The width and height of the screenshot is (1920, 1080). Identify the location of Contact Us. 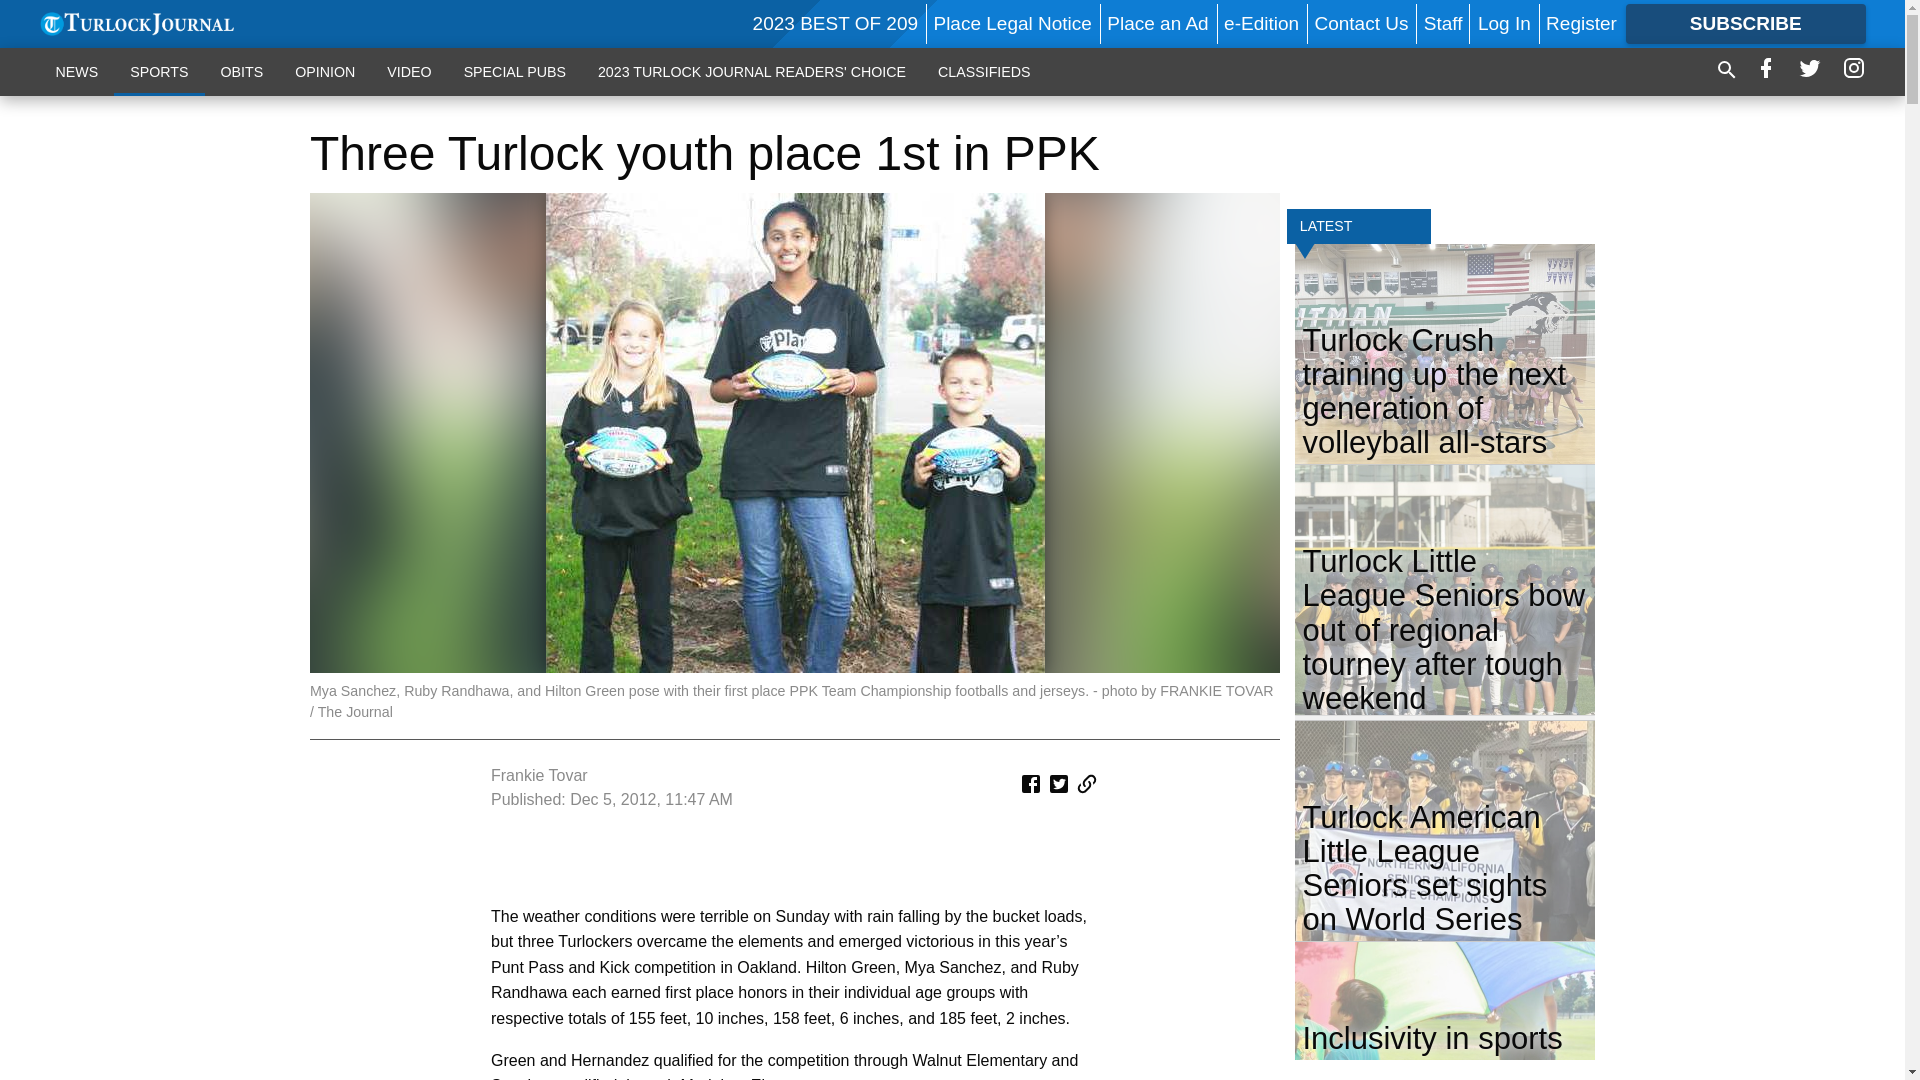
(1360, 23).